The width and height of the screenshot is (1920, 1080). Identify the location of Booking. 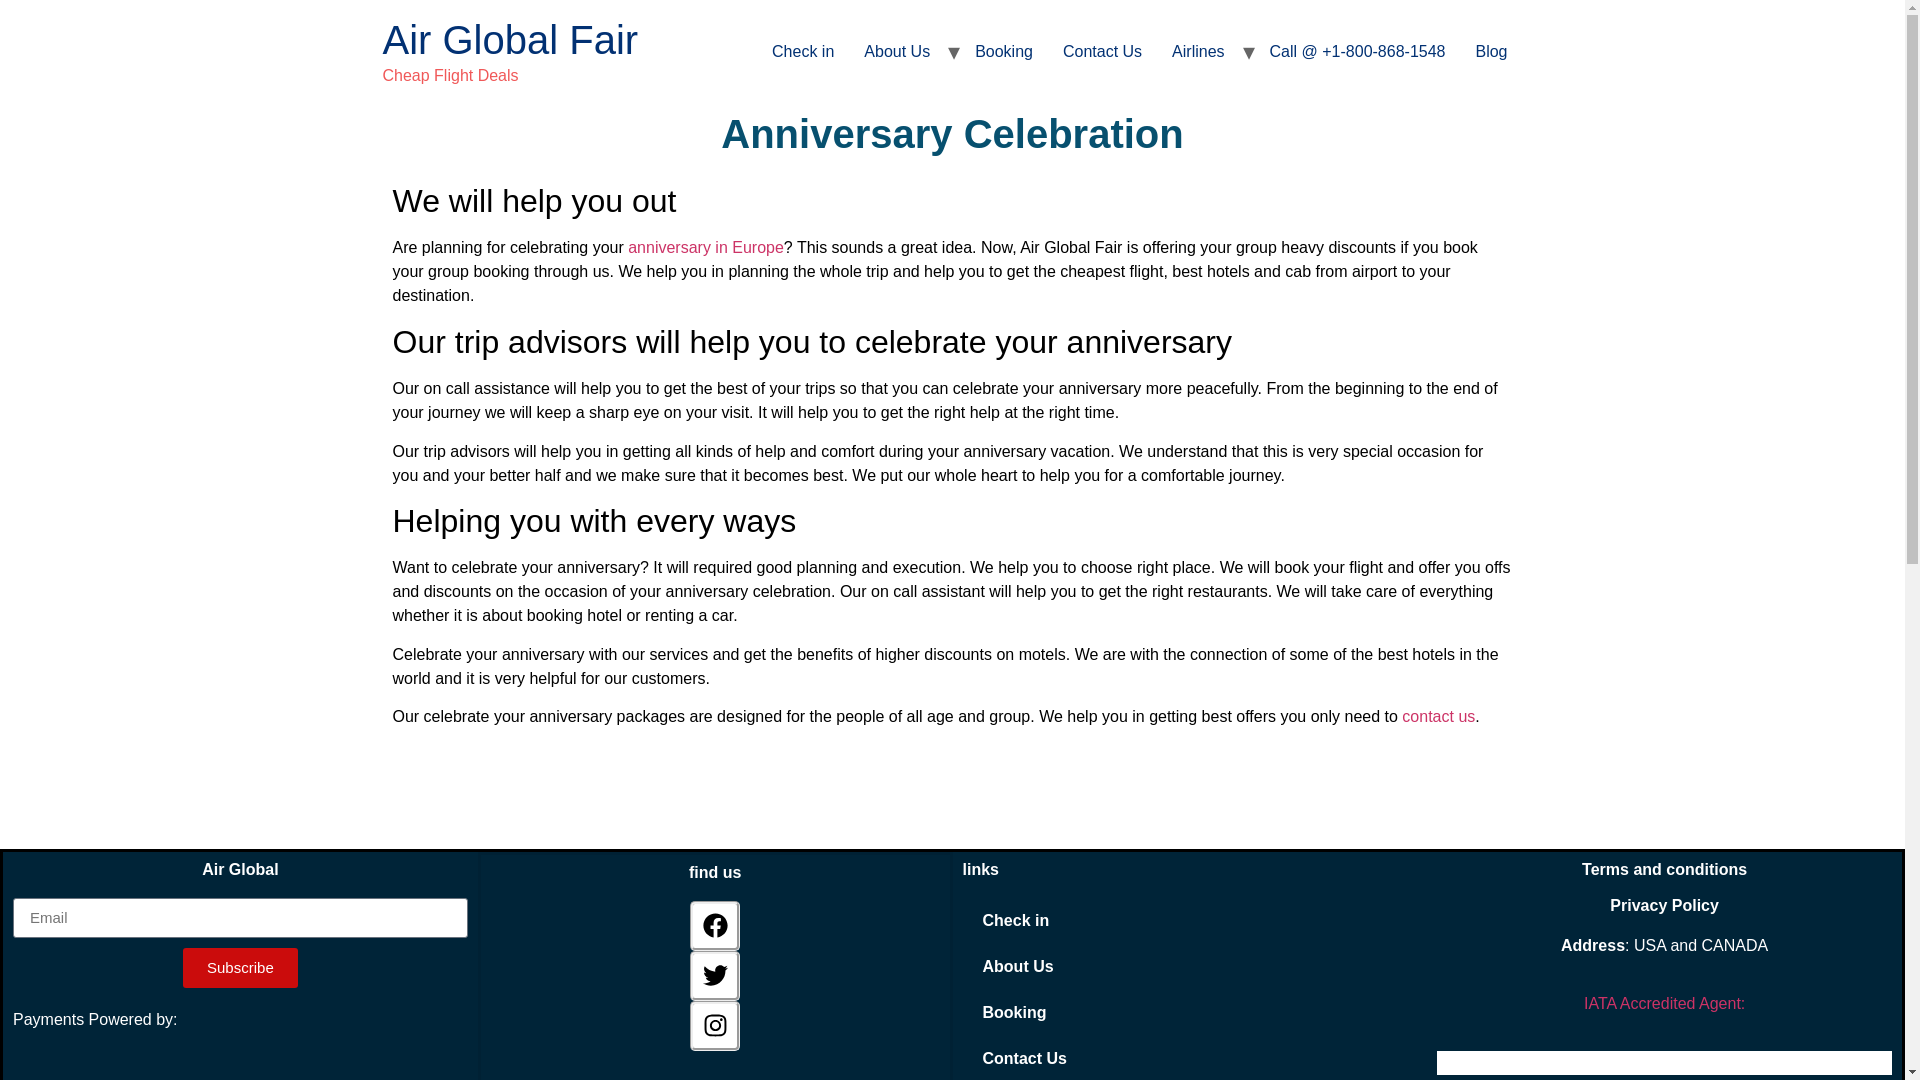
(1188, 1012).